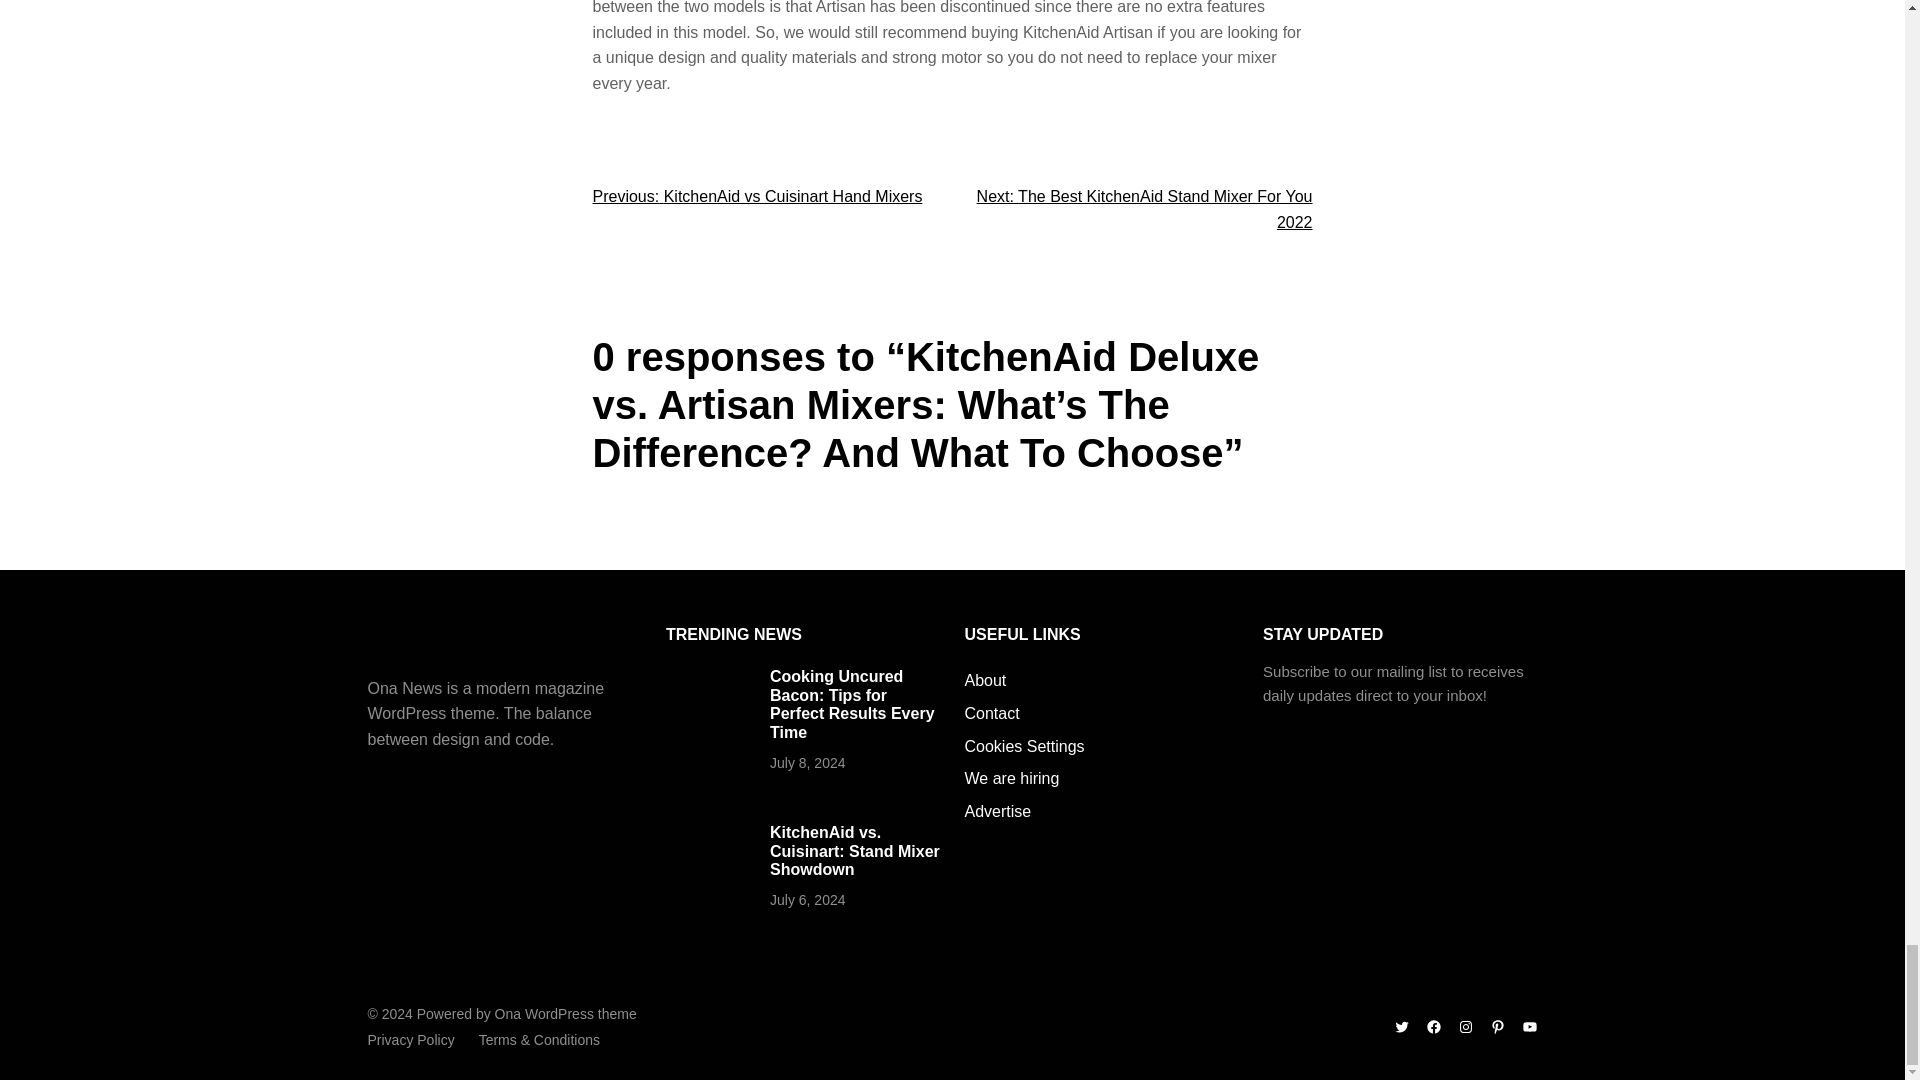 This screenshot has width=1920, height=1080. I want to click on Previous: KitchenAid vs Cuisinart Hand Mixers, so click(756, 196).